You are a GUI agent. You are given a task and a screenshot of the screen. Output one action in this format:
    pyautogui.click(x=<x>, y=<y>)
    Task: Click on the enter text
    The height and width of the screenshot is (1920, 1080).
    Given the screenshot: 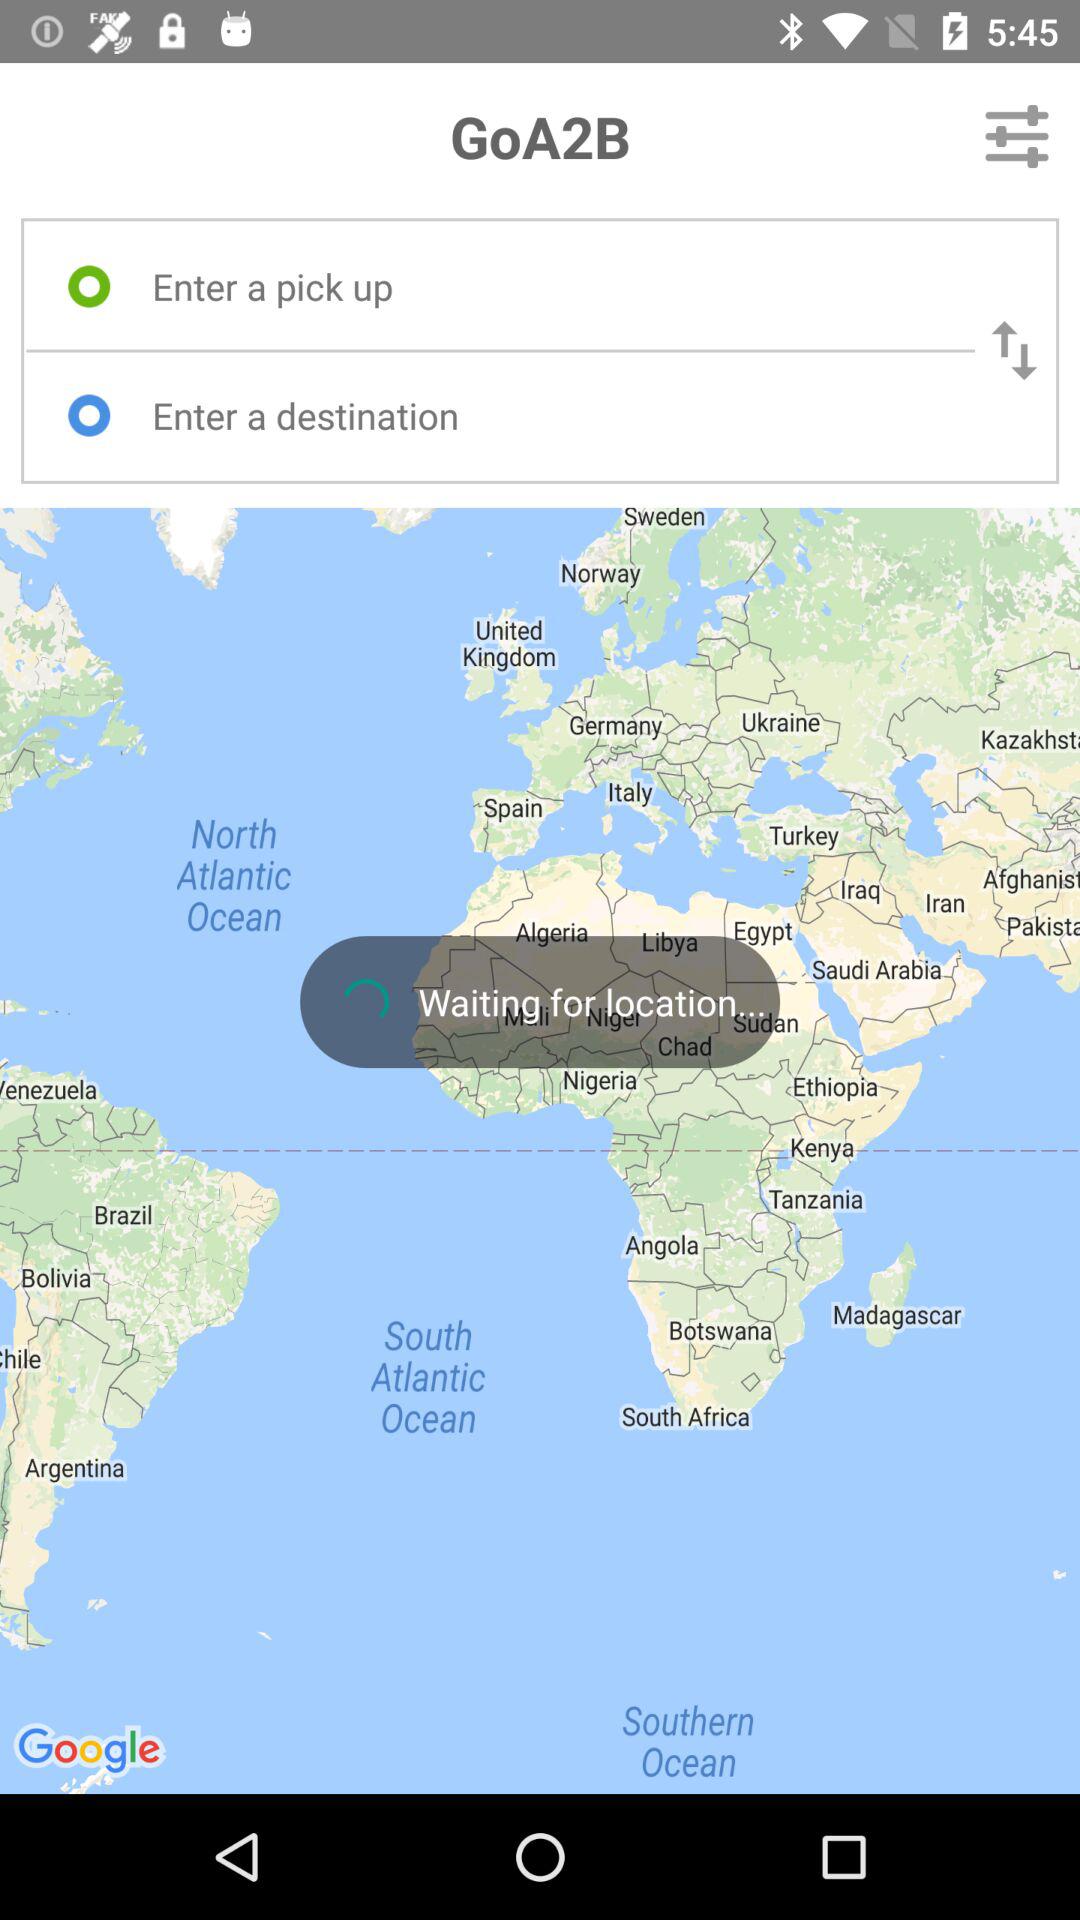 What is the action you would take?
    pyautogui.click(x=545, y=415)
    